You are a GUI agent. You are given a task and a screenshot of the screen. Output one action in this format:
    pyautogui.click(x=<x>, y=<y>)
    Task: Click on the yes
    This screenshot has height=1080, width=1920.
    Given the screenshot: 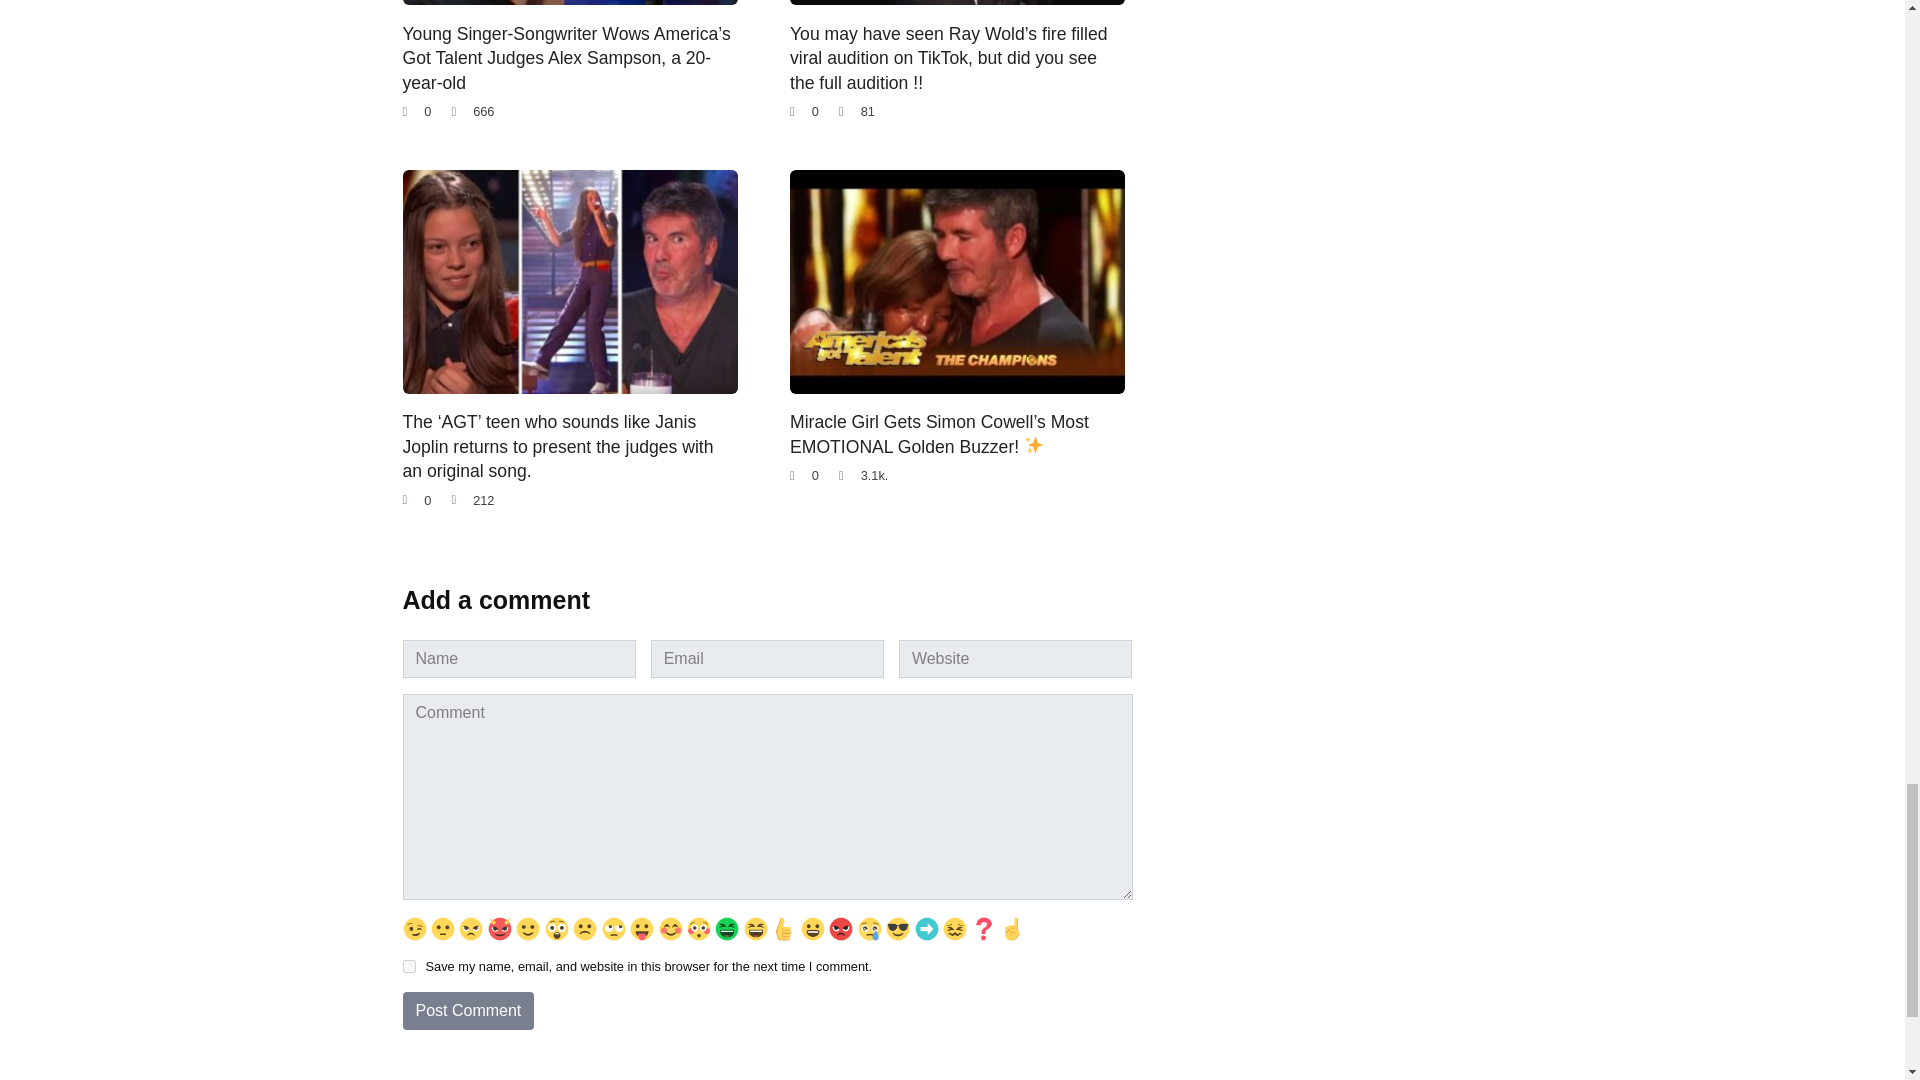 What is the action you would take?
    pyautogui.click(x=408, y=966)
    